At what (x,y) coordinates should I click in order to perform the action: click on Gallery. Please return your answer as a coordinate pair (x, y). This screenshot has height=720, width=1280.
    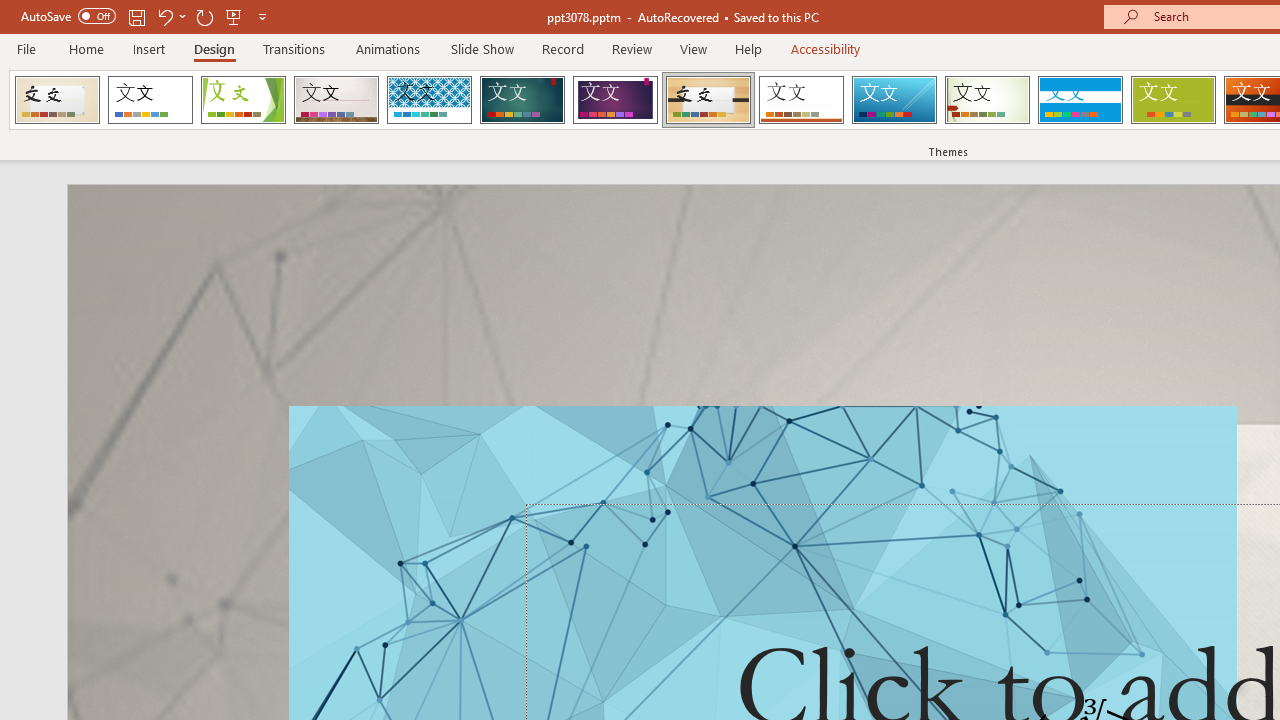
    Looking at the image, I should click on (336, 100).